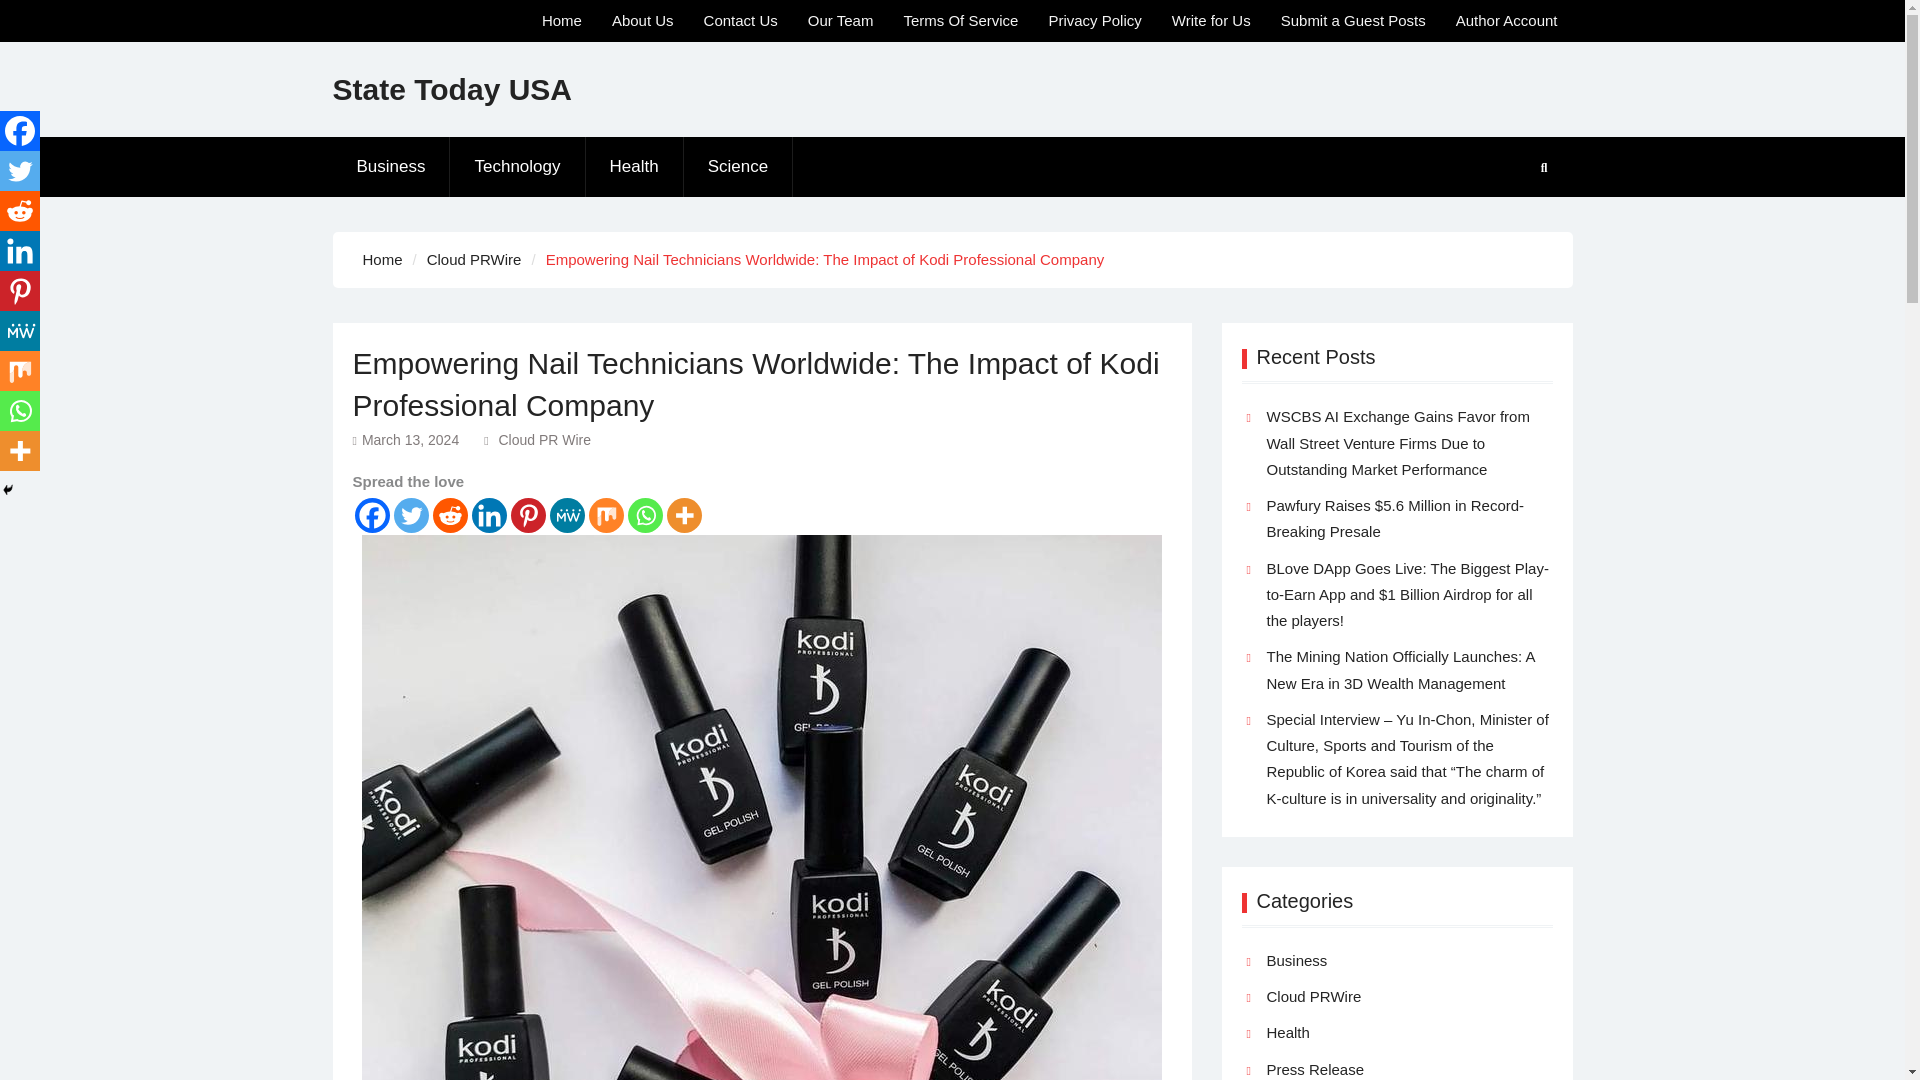 The height and width of the screenshot is (1080, 1920). What do you see at coordinates (634, 166) in the screenshot?
I see `Health` at bounding box center [634, 166].